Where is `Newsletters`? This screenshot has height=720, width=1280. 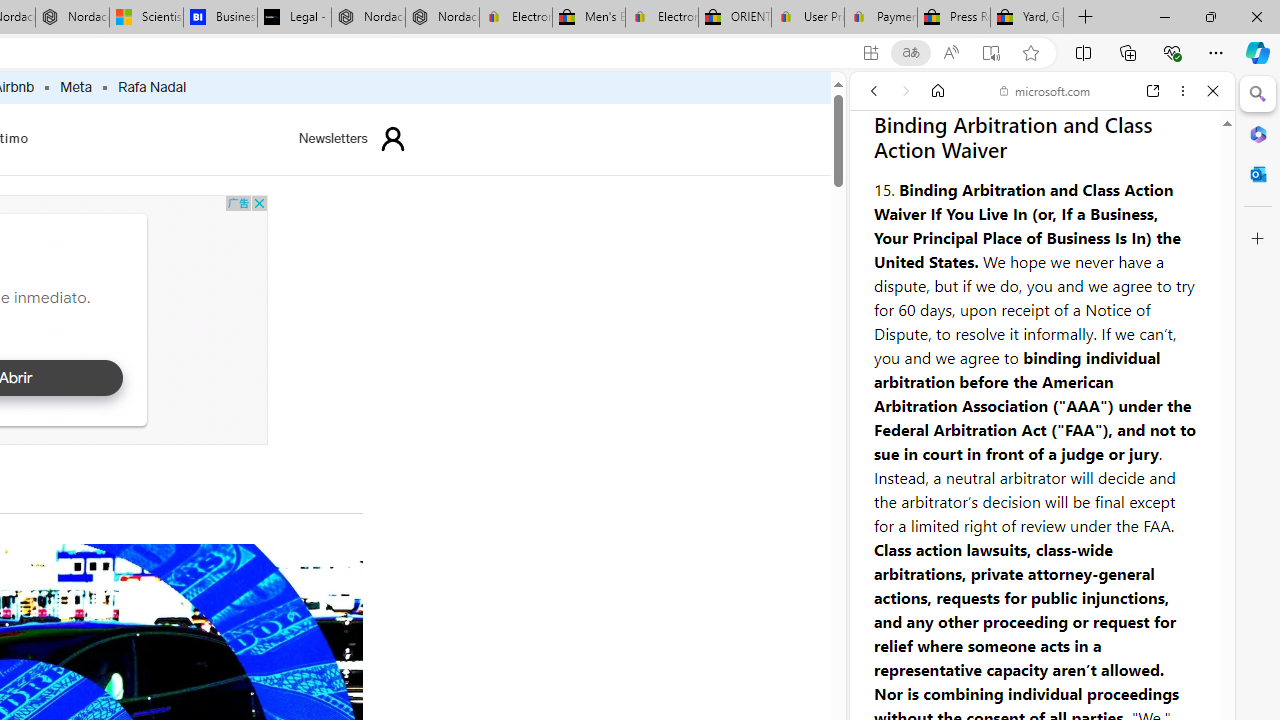 Newsletters is located at coordinates (333, 138).